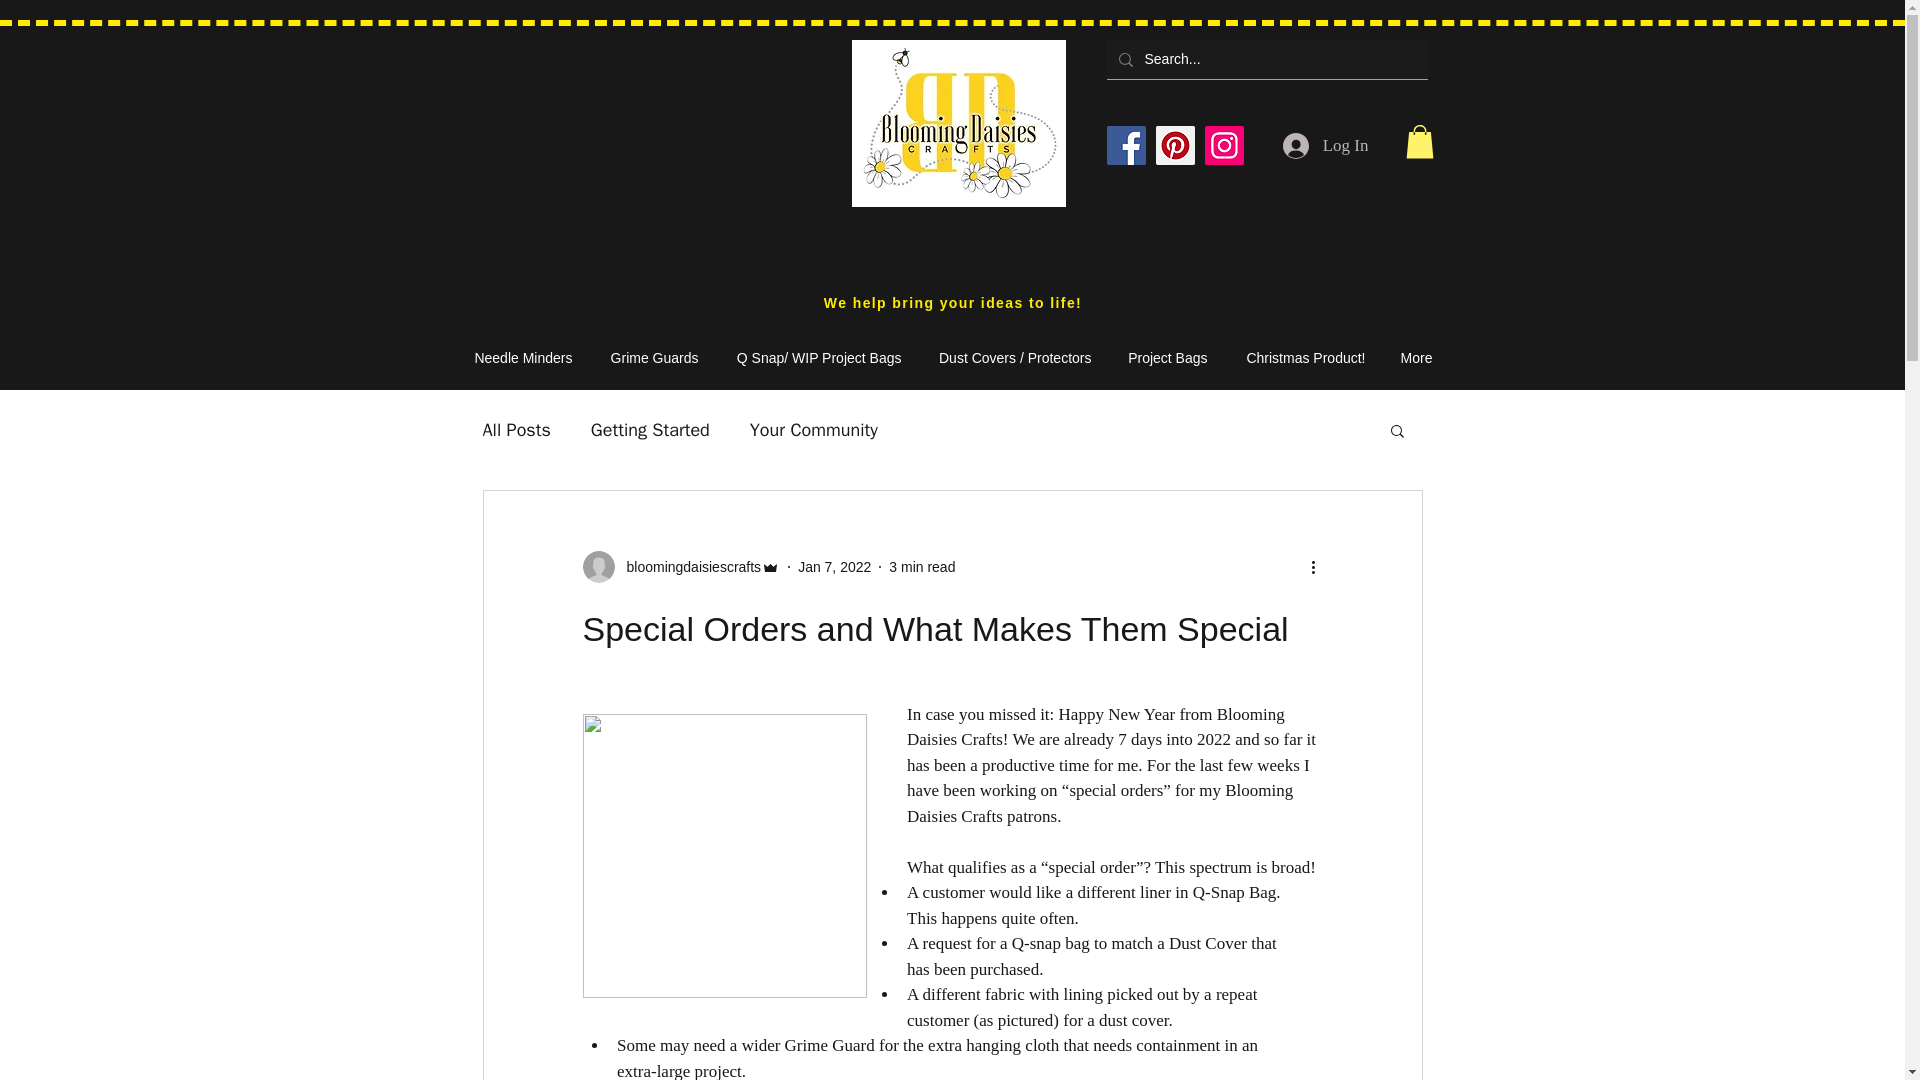  Describe the element at coordinates (1326, 145) in the screenshot. I see `Log In` at that location.